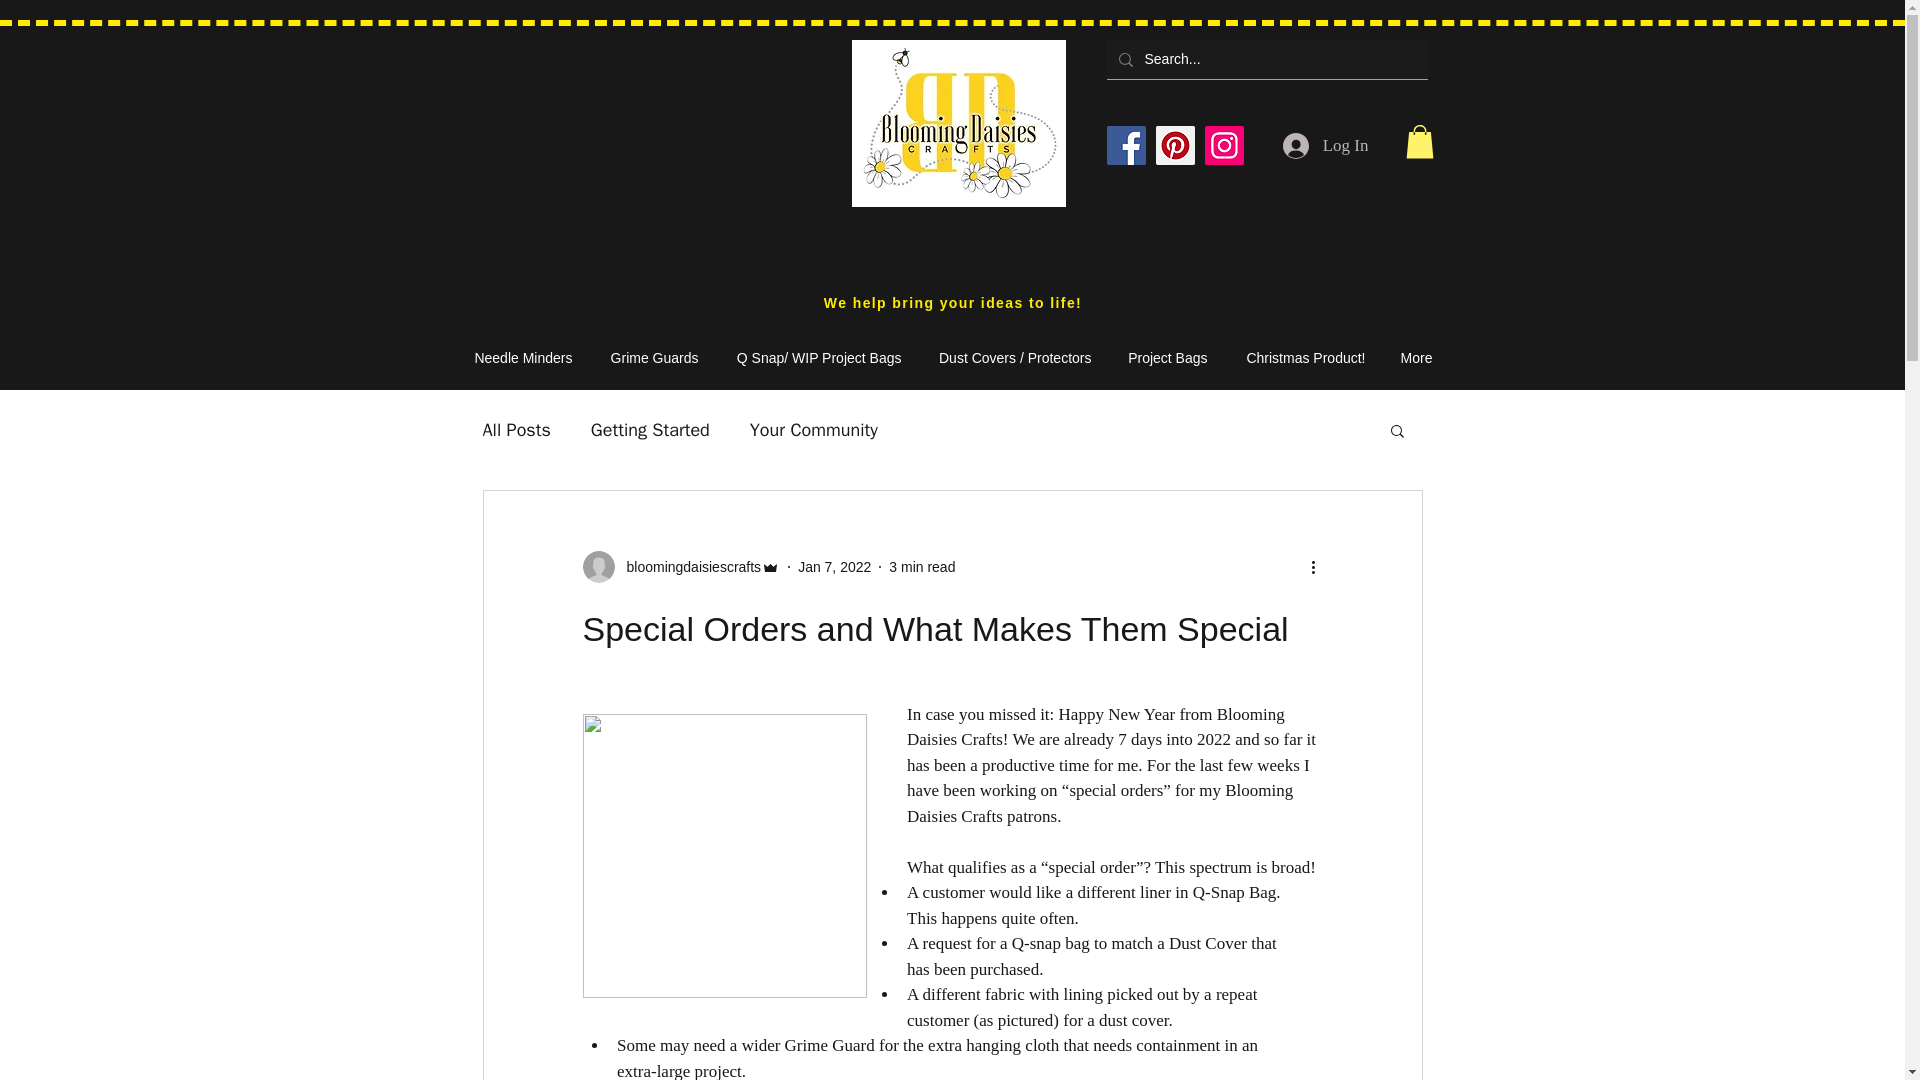  Describe the element at coordinates (1326, 145) in the screenshot. I see `Log In` at that location.